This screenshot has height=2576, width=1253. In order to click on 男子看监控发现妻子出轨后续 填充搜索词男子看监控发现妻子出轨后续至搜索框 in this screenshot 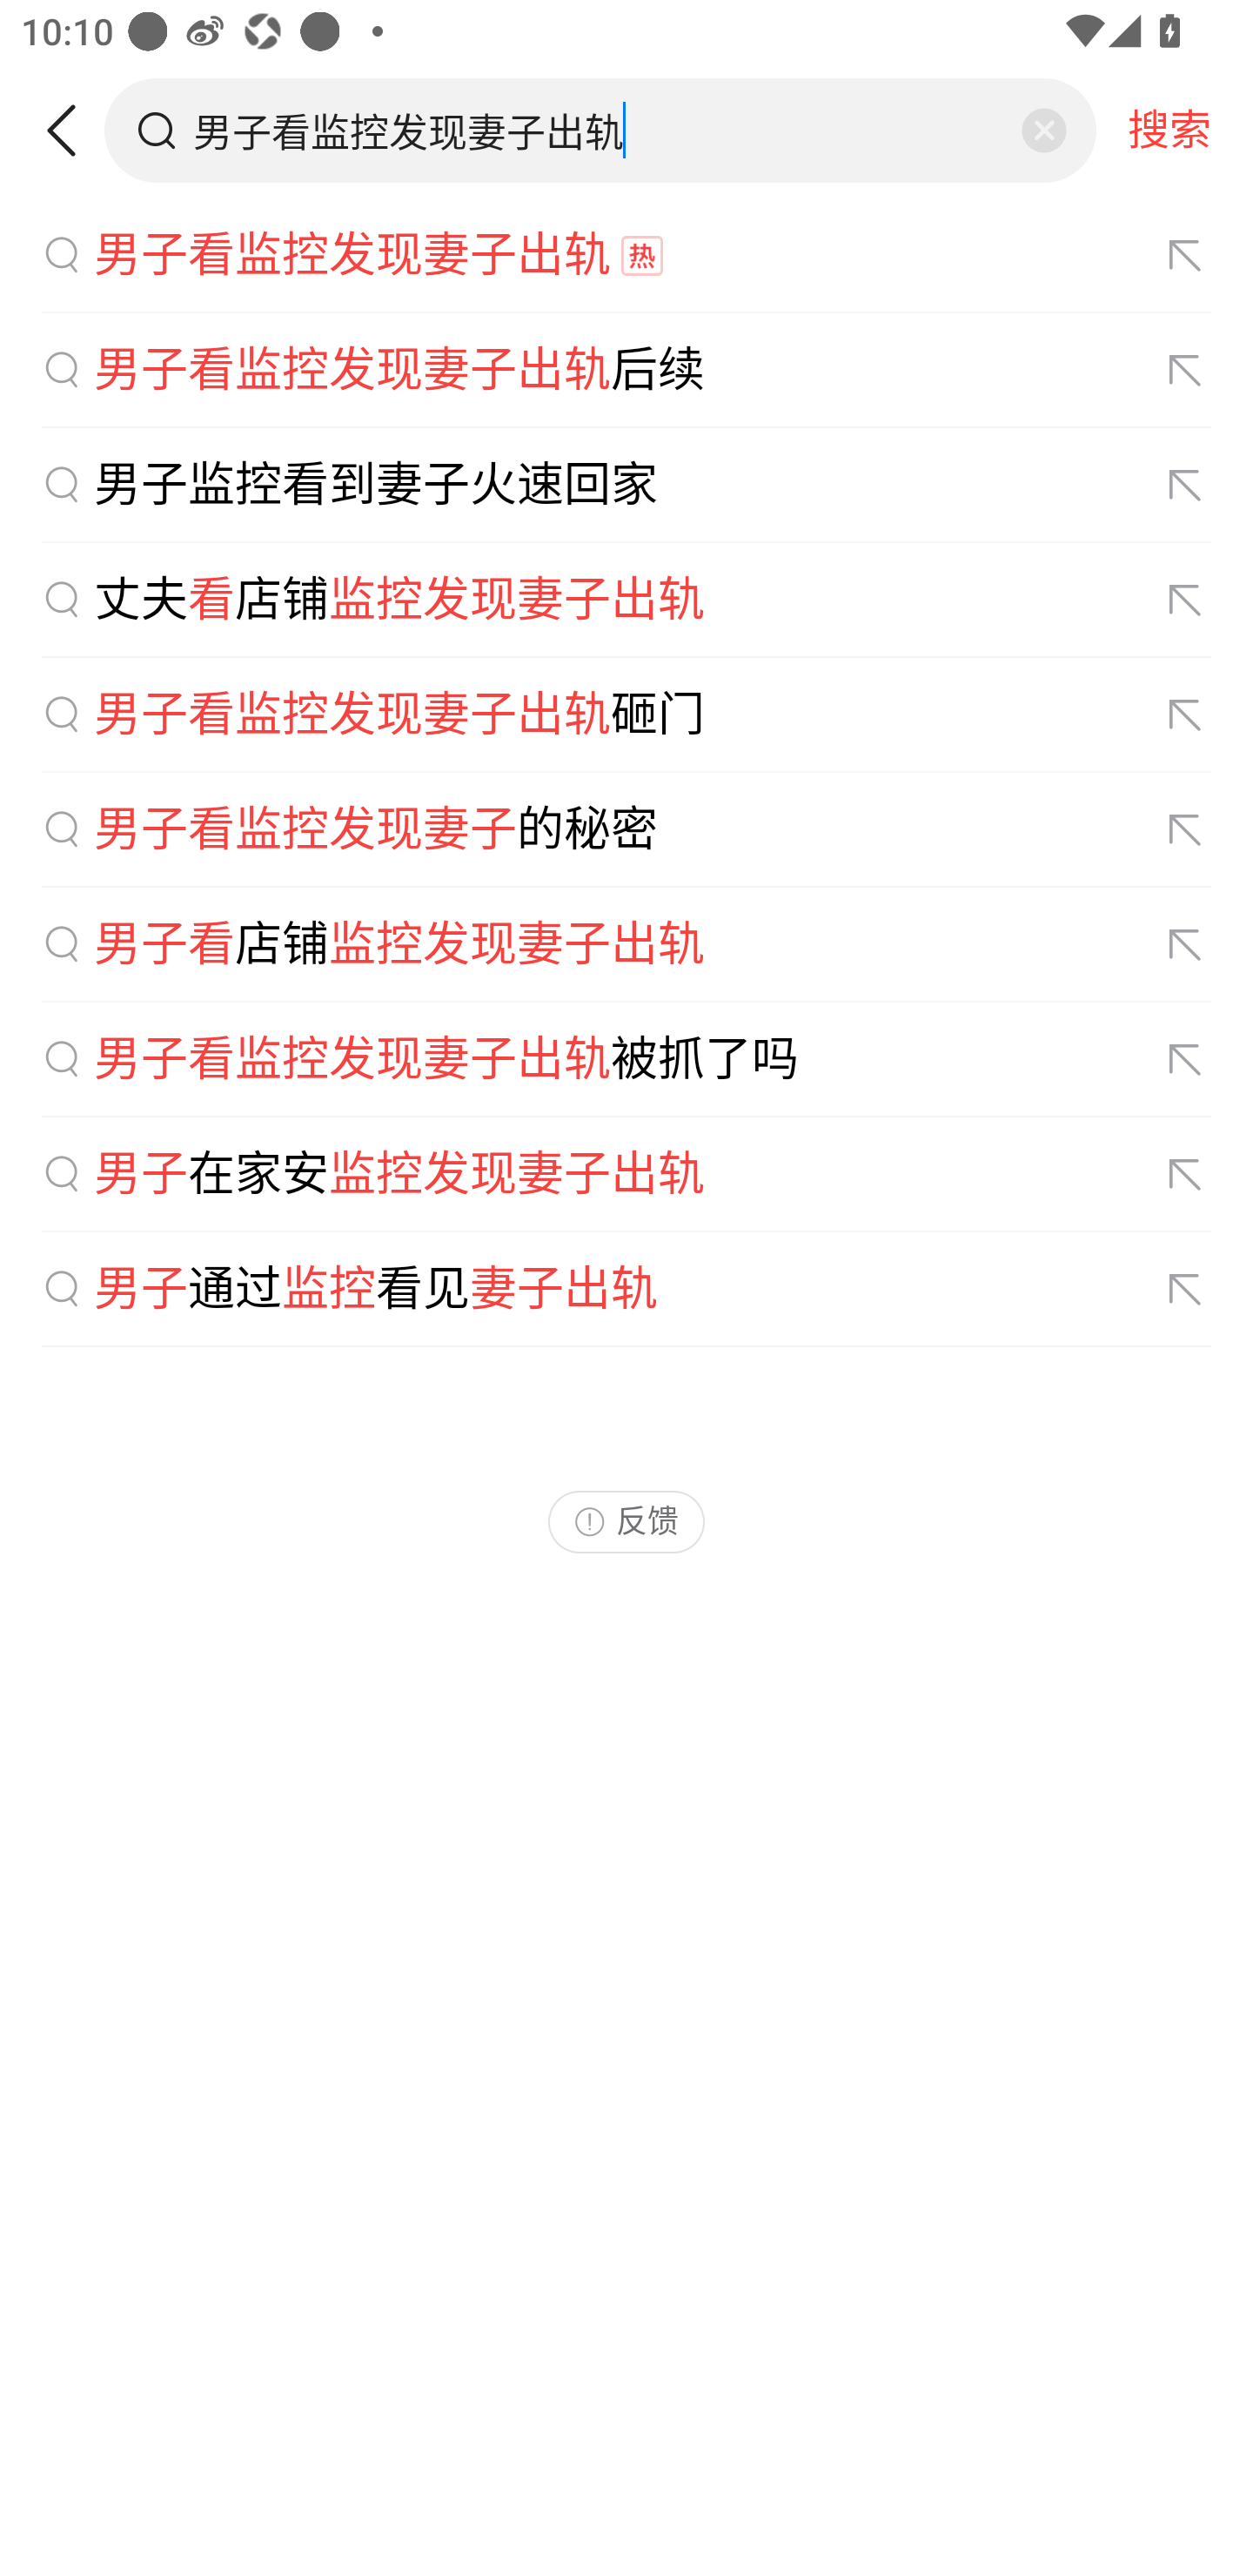, I will do `click(626, 371)`.